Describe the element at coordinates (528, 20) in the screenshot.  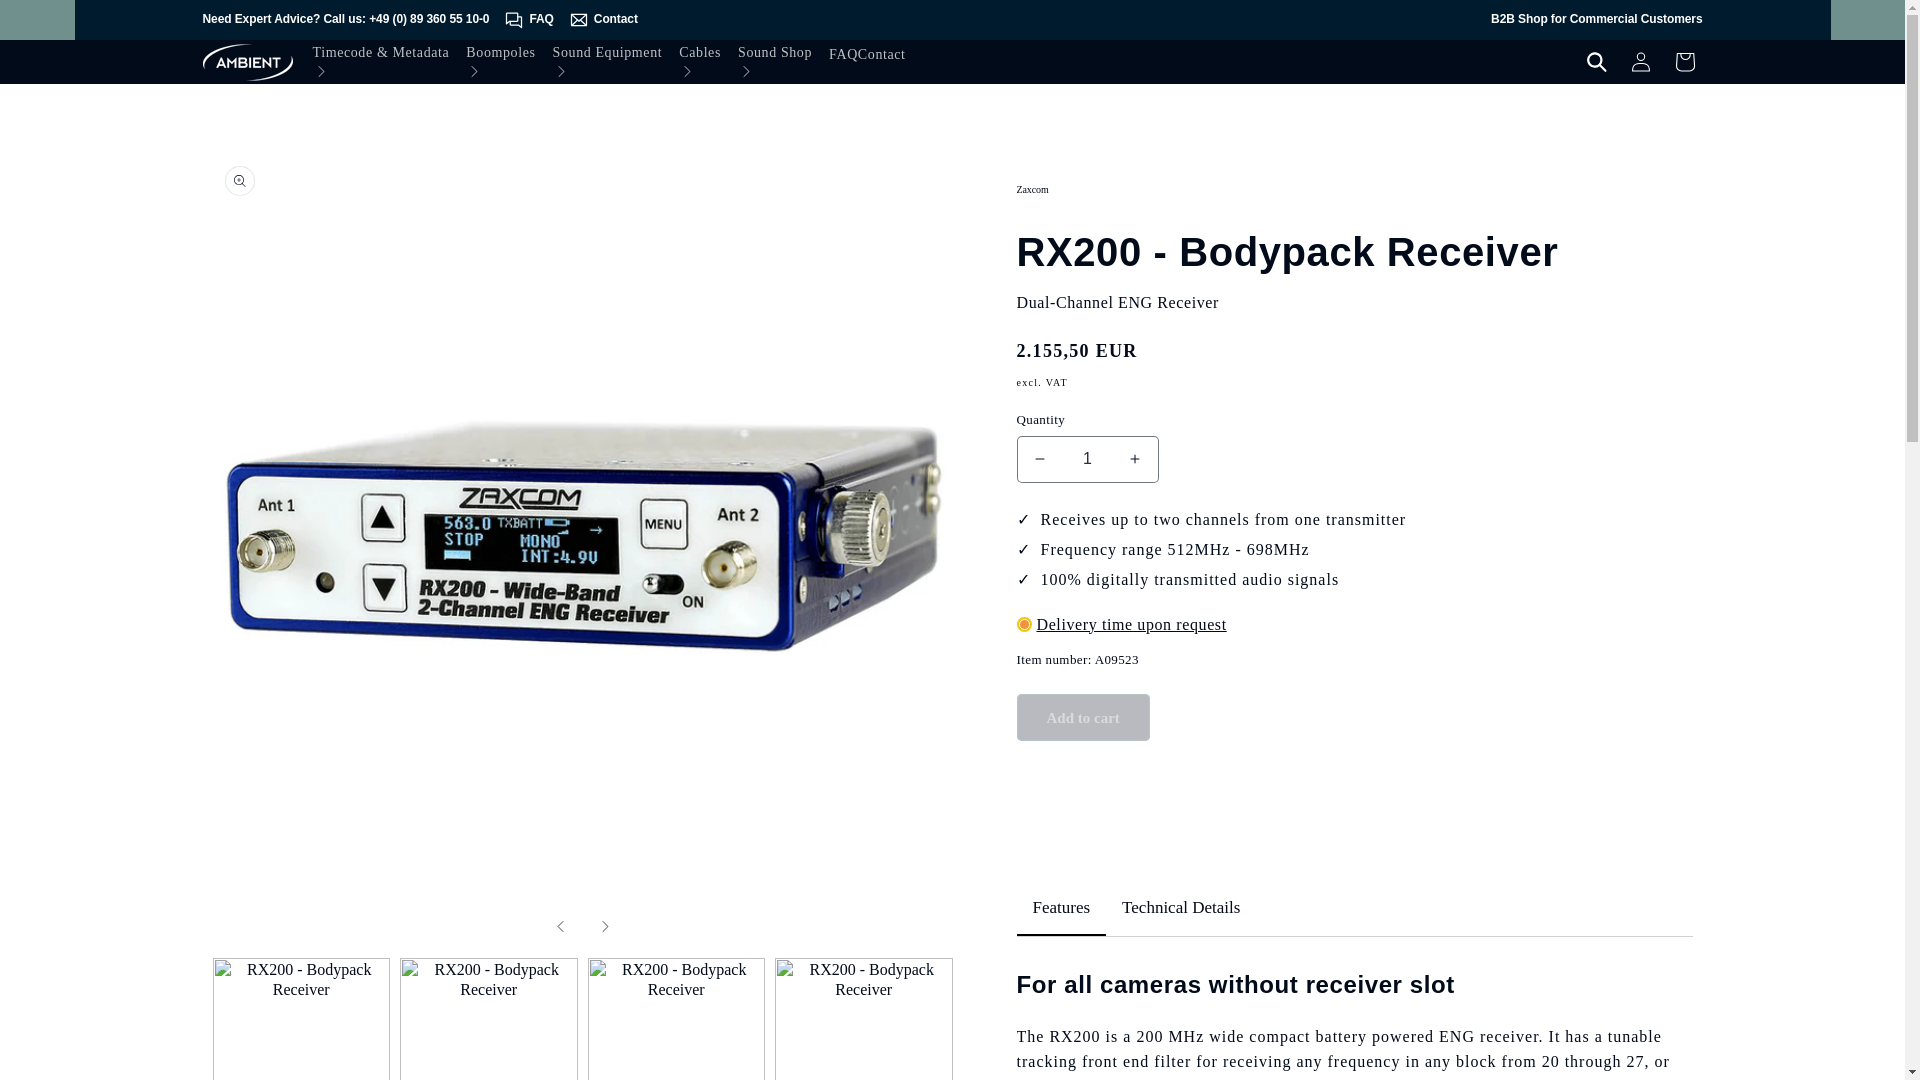
I see `FAQ` at that location.